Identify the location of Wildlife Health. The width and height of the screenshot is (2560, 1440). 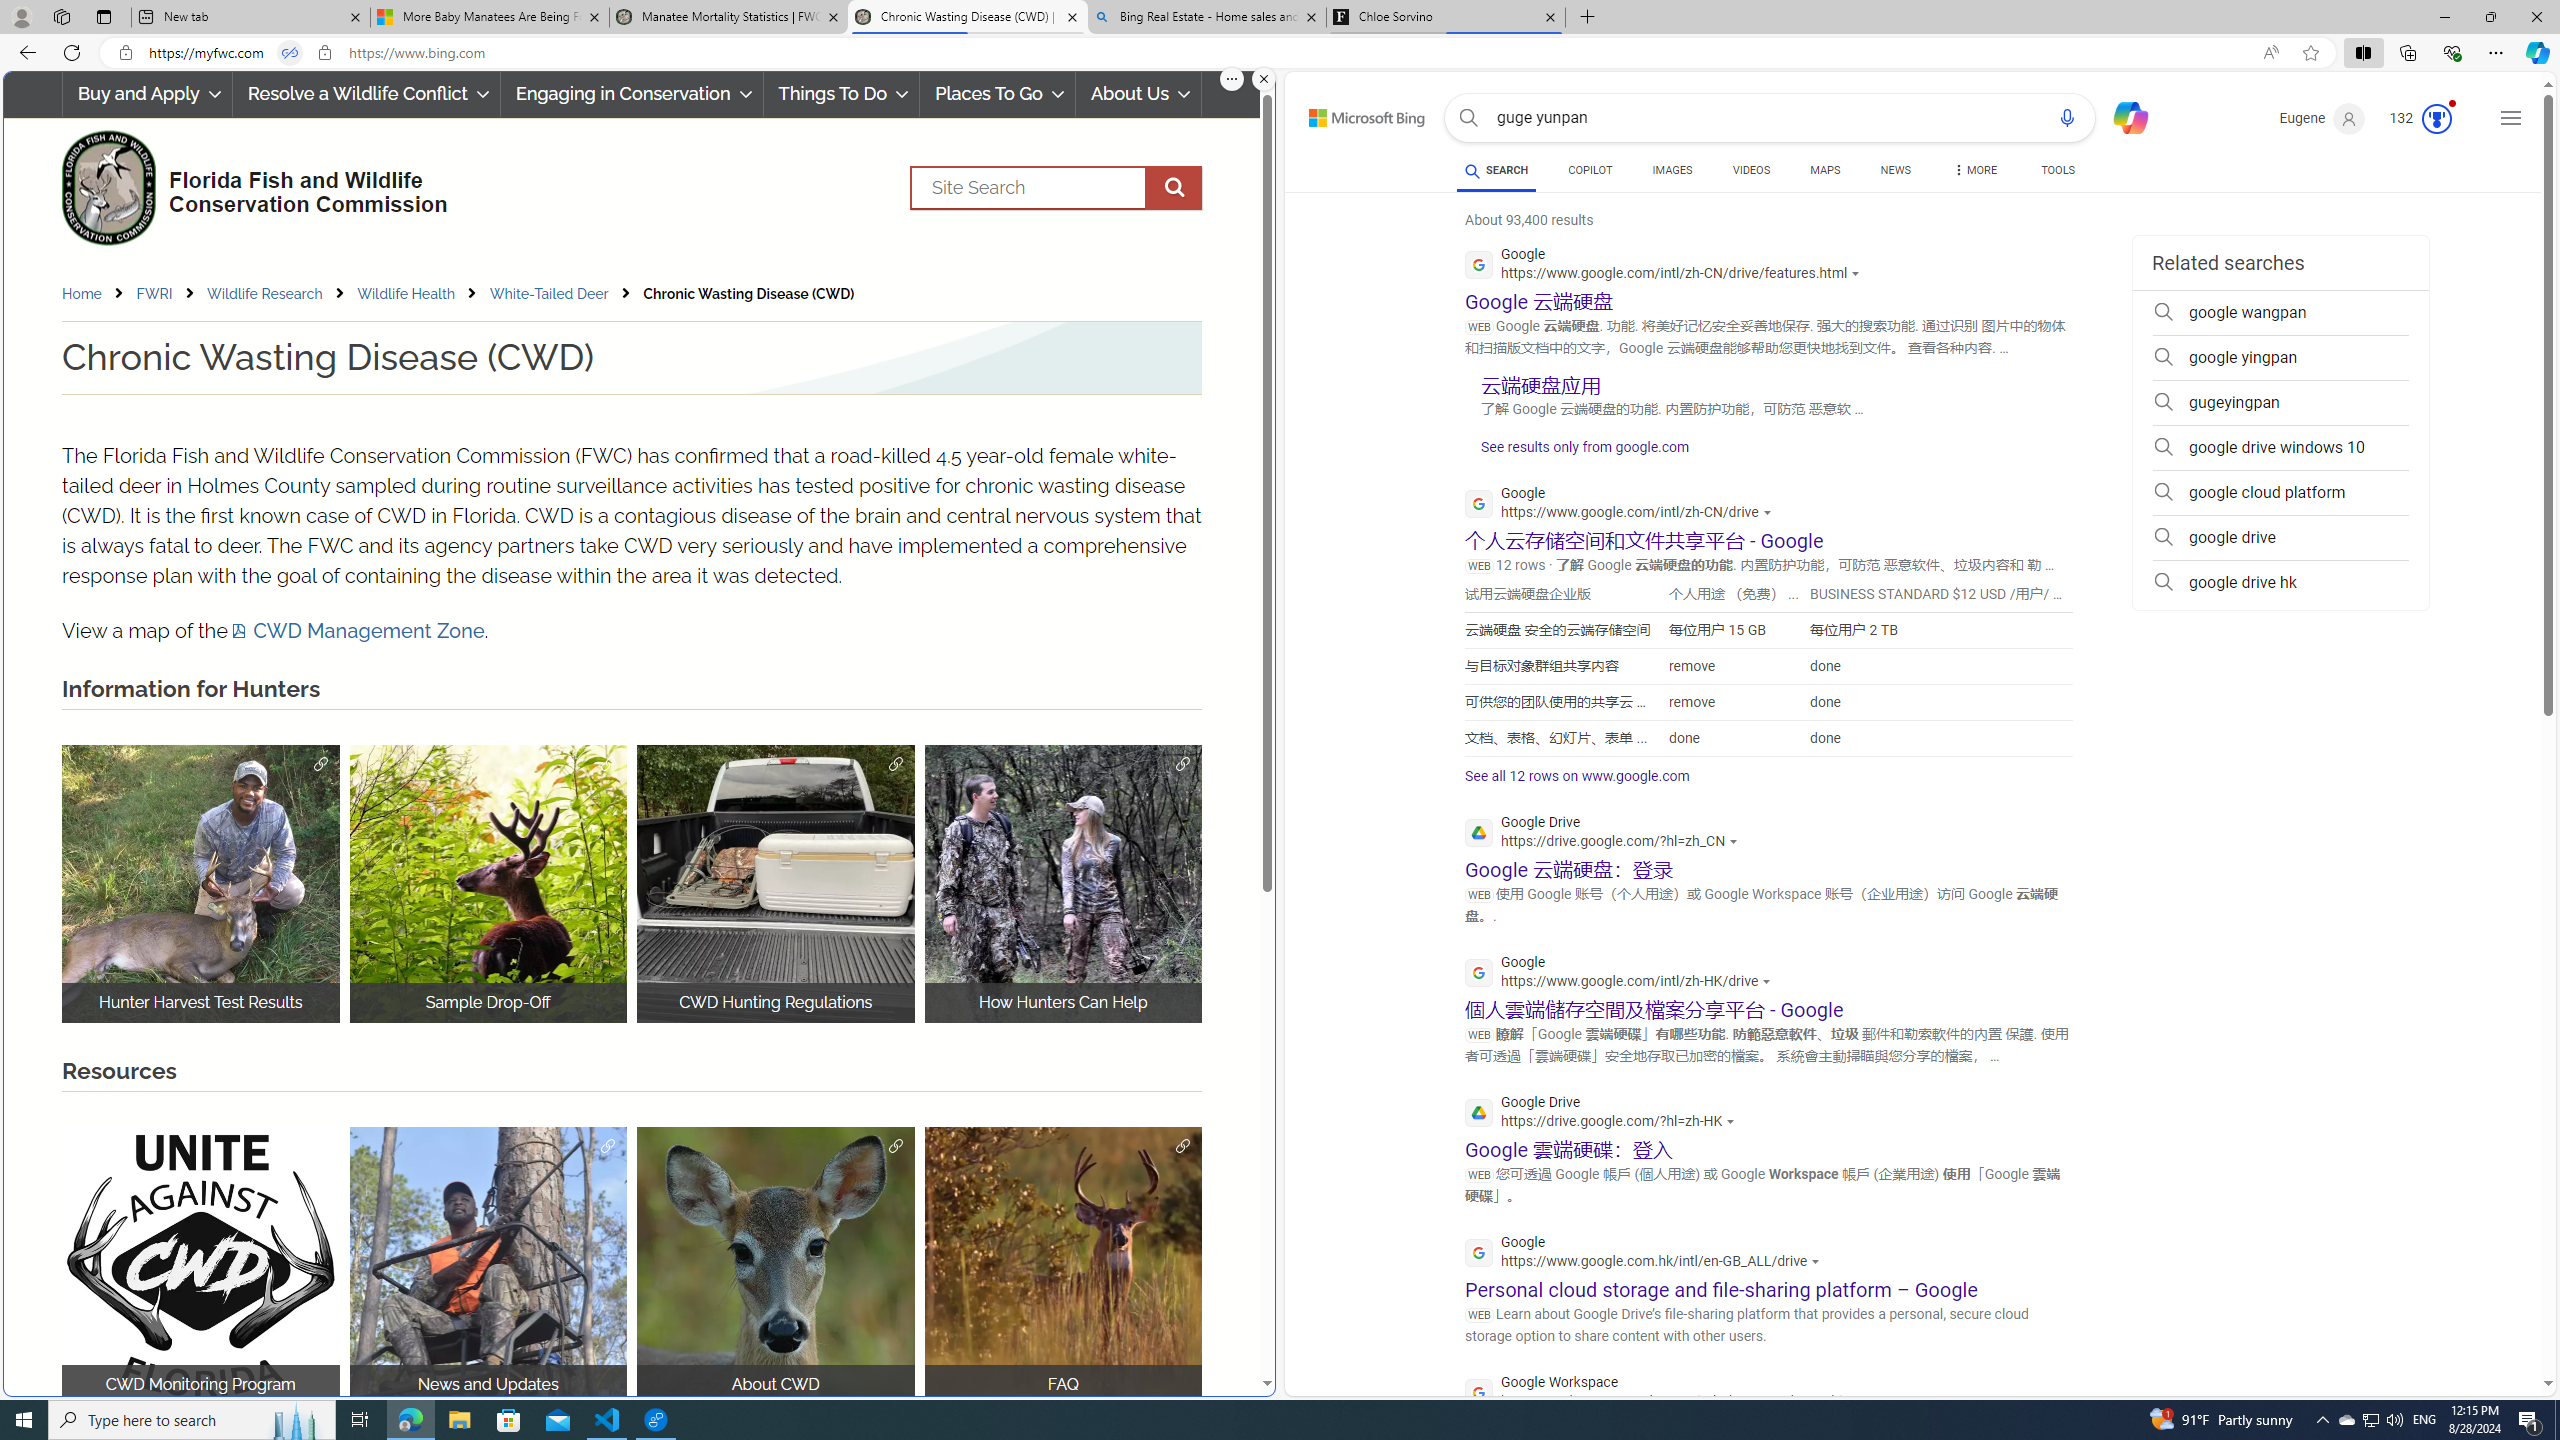
(420, 294).